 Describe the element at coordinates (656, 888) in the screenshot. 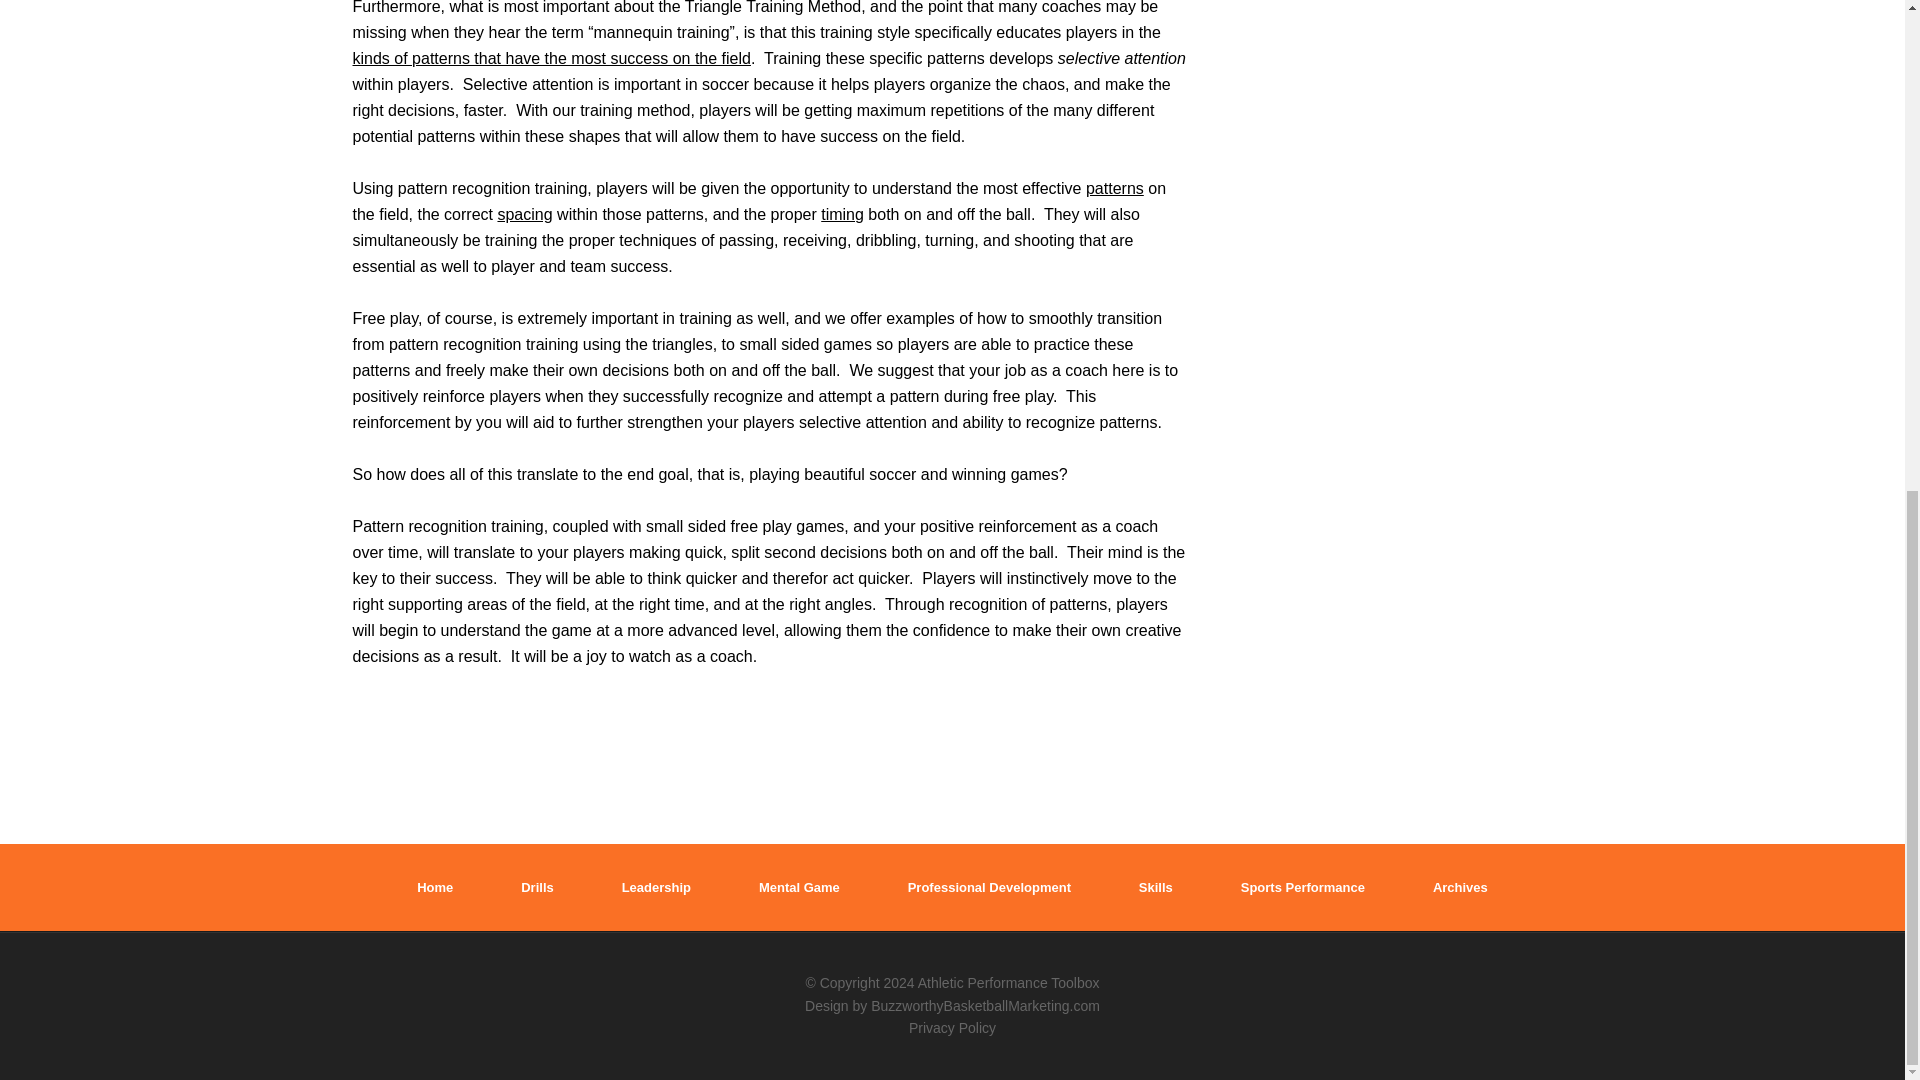

I see `Leadership` at that location.